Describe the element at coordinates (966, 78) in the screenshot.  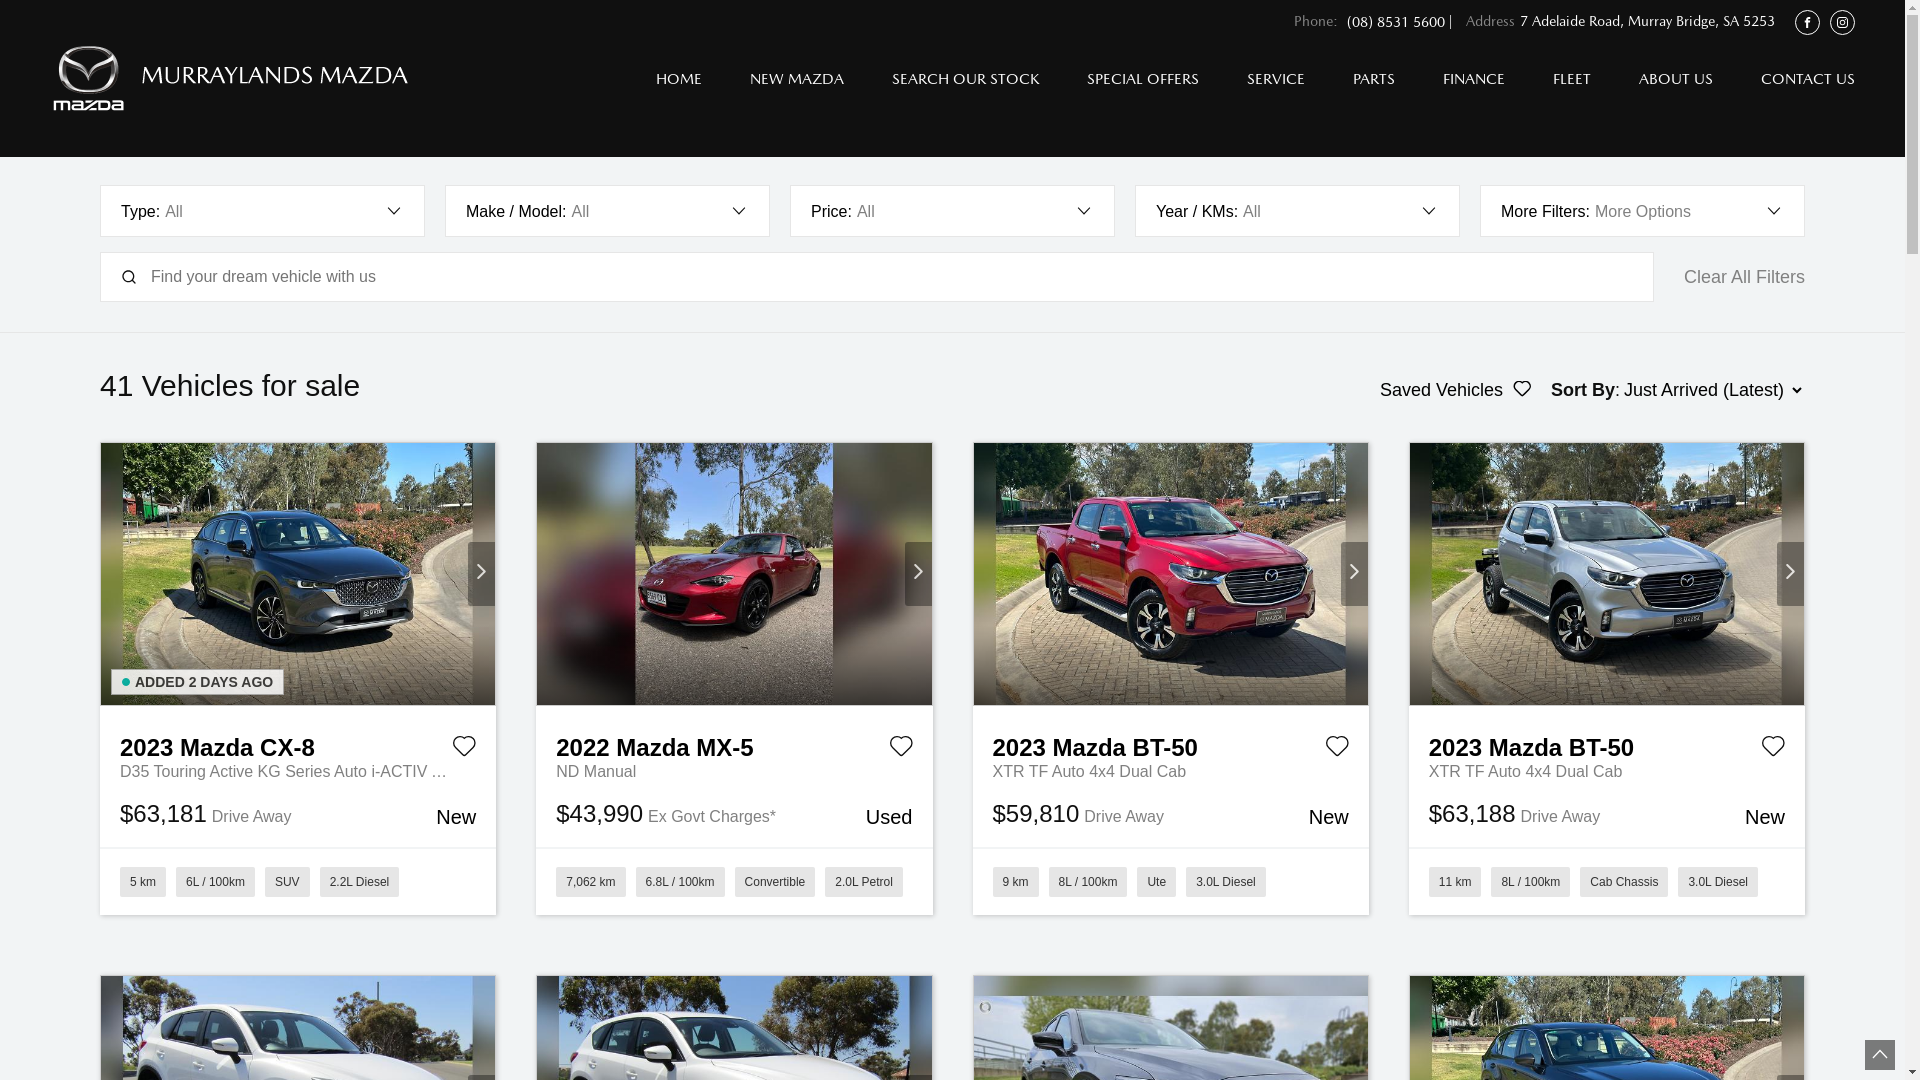
I see `SEARCH OUR STOCK` at that location.